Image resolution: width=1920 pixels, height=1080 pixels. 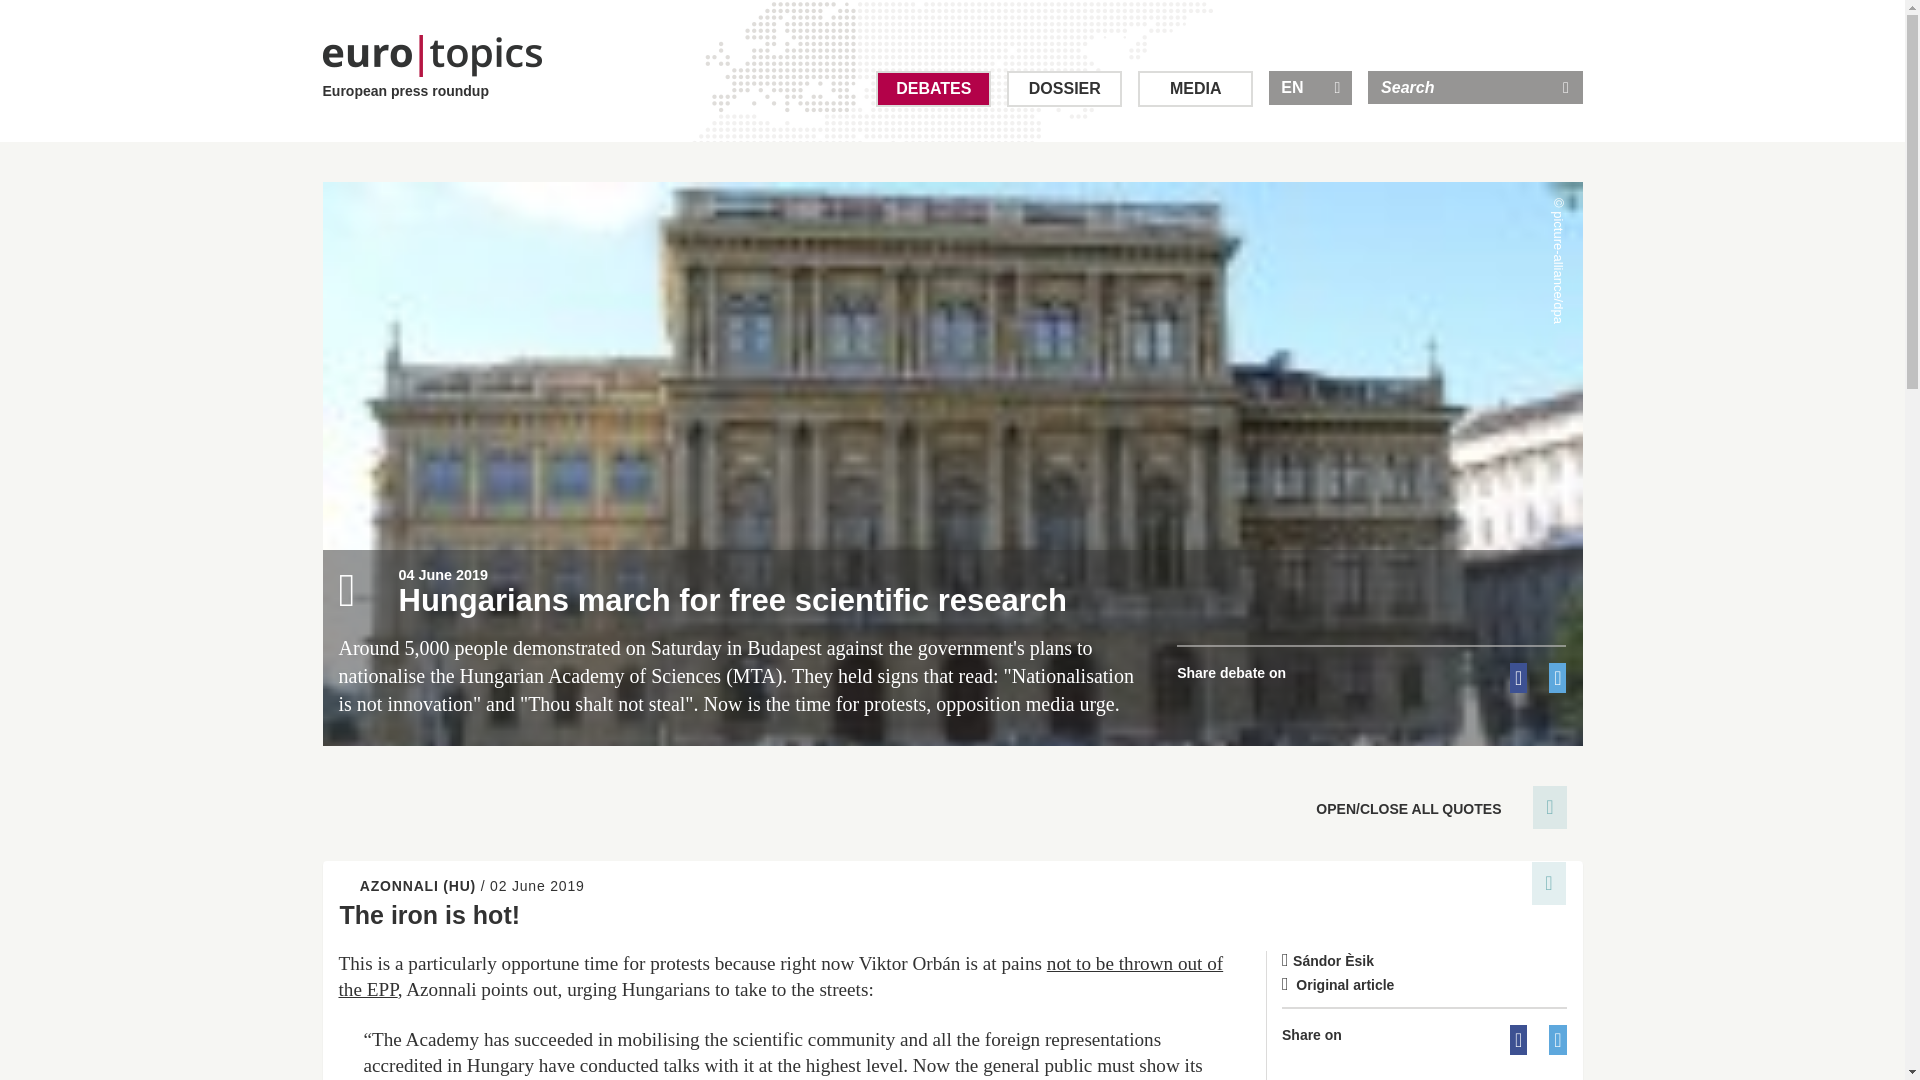 I want to click on DEBATES, so click(x=932, y=88).